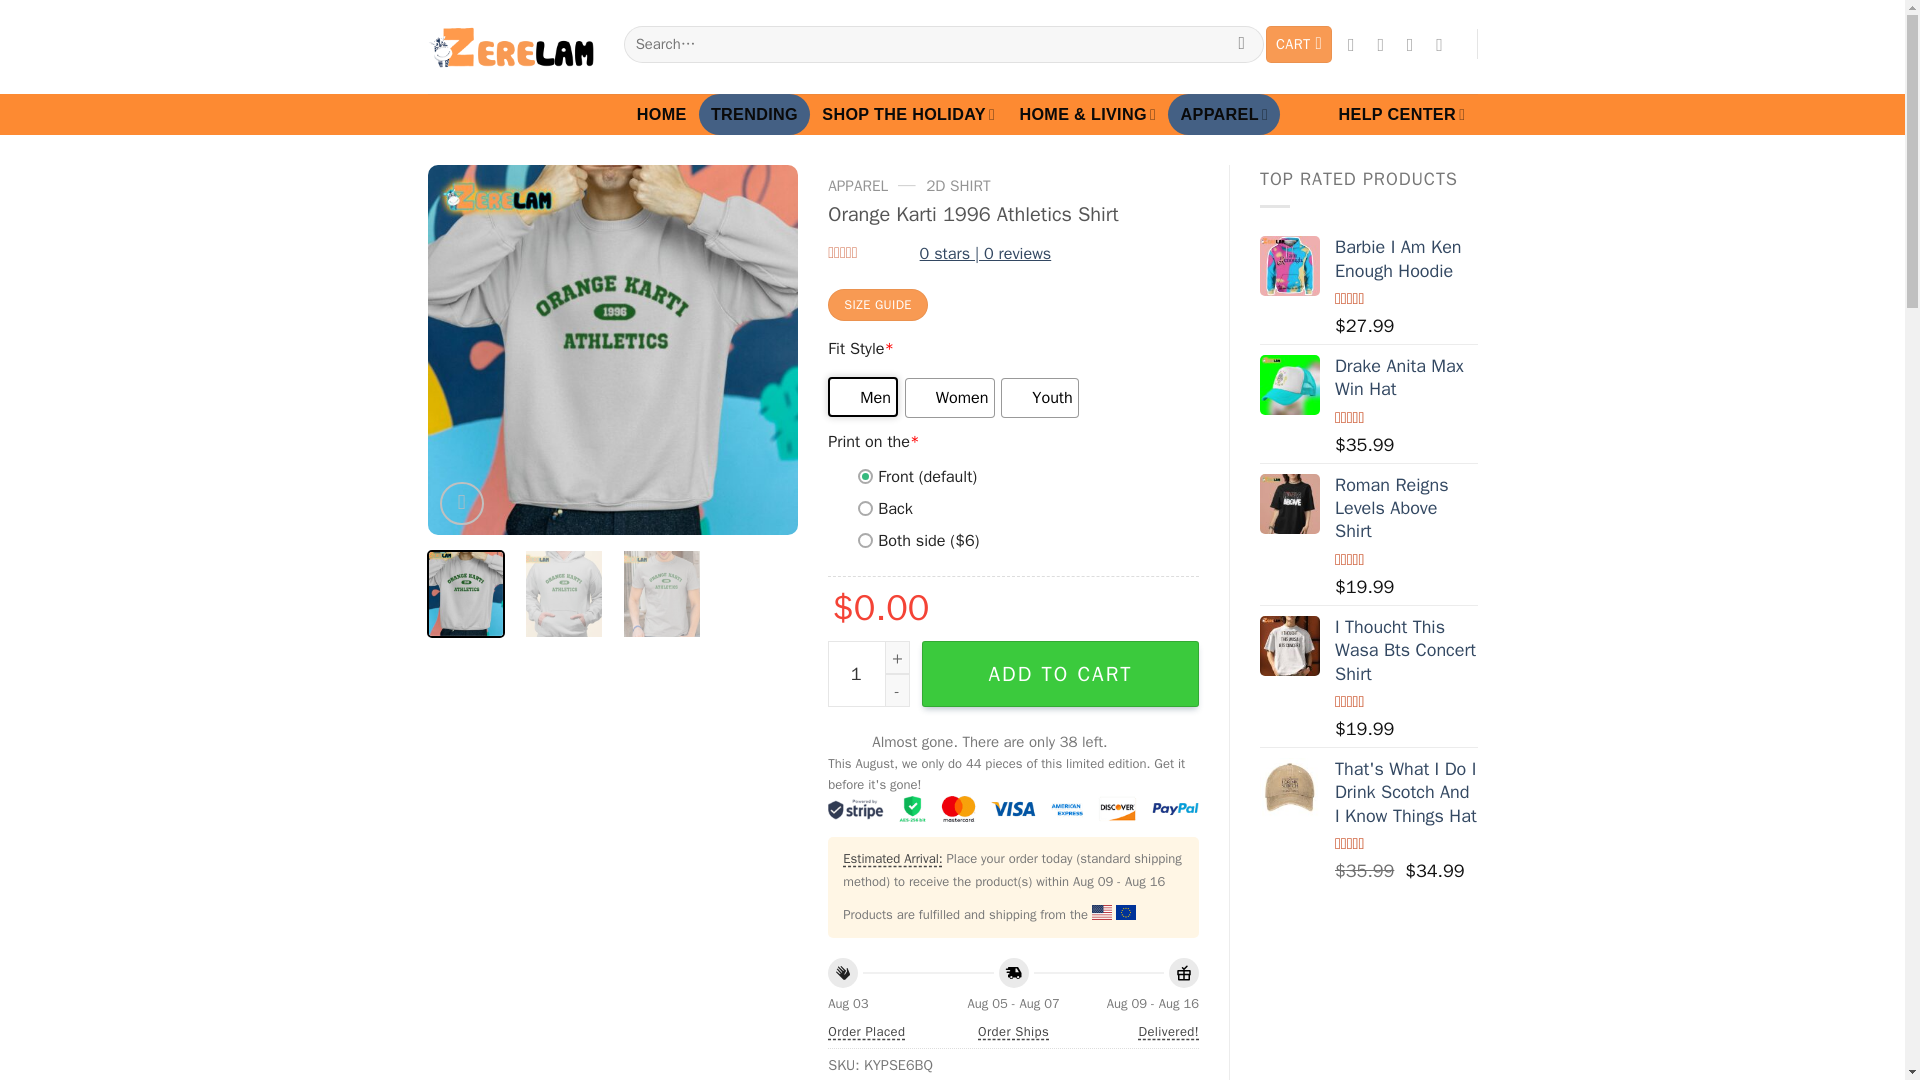  I want to click on APPAREL, so click(1224, 114).